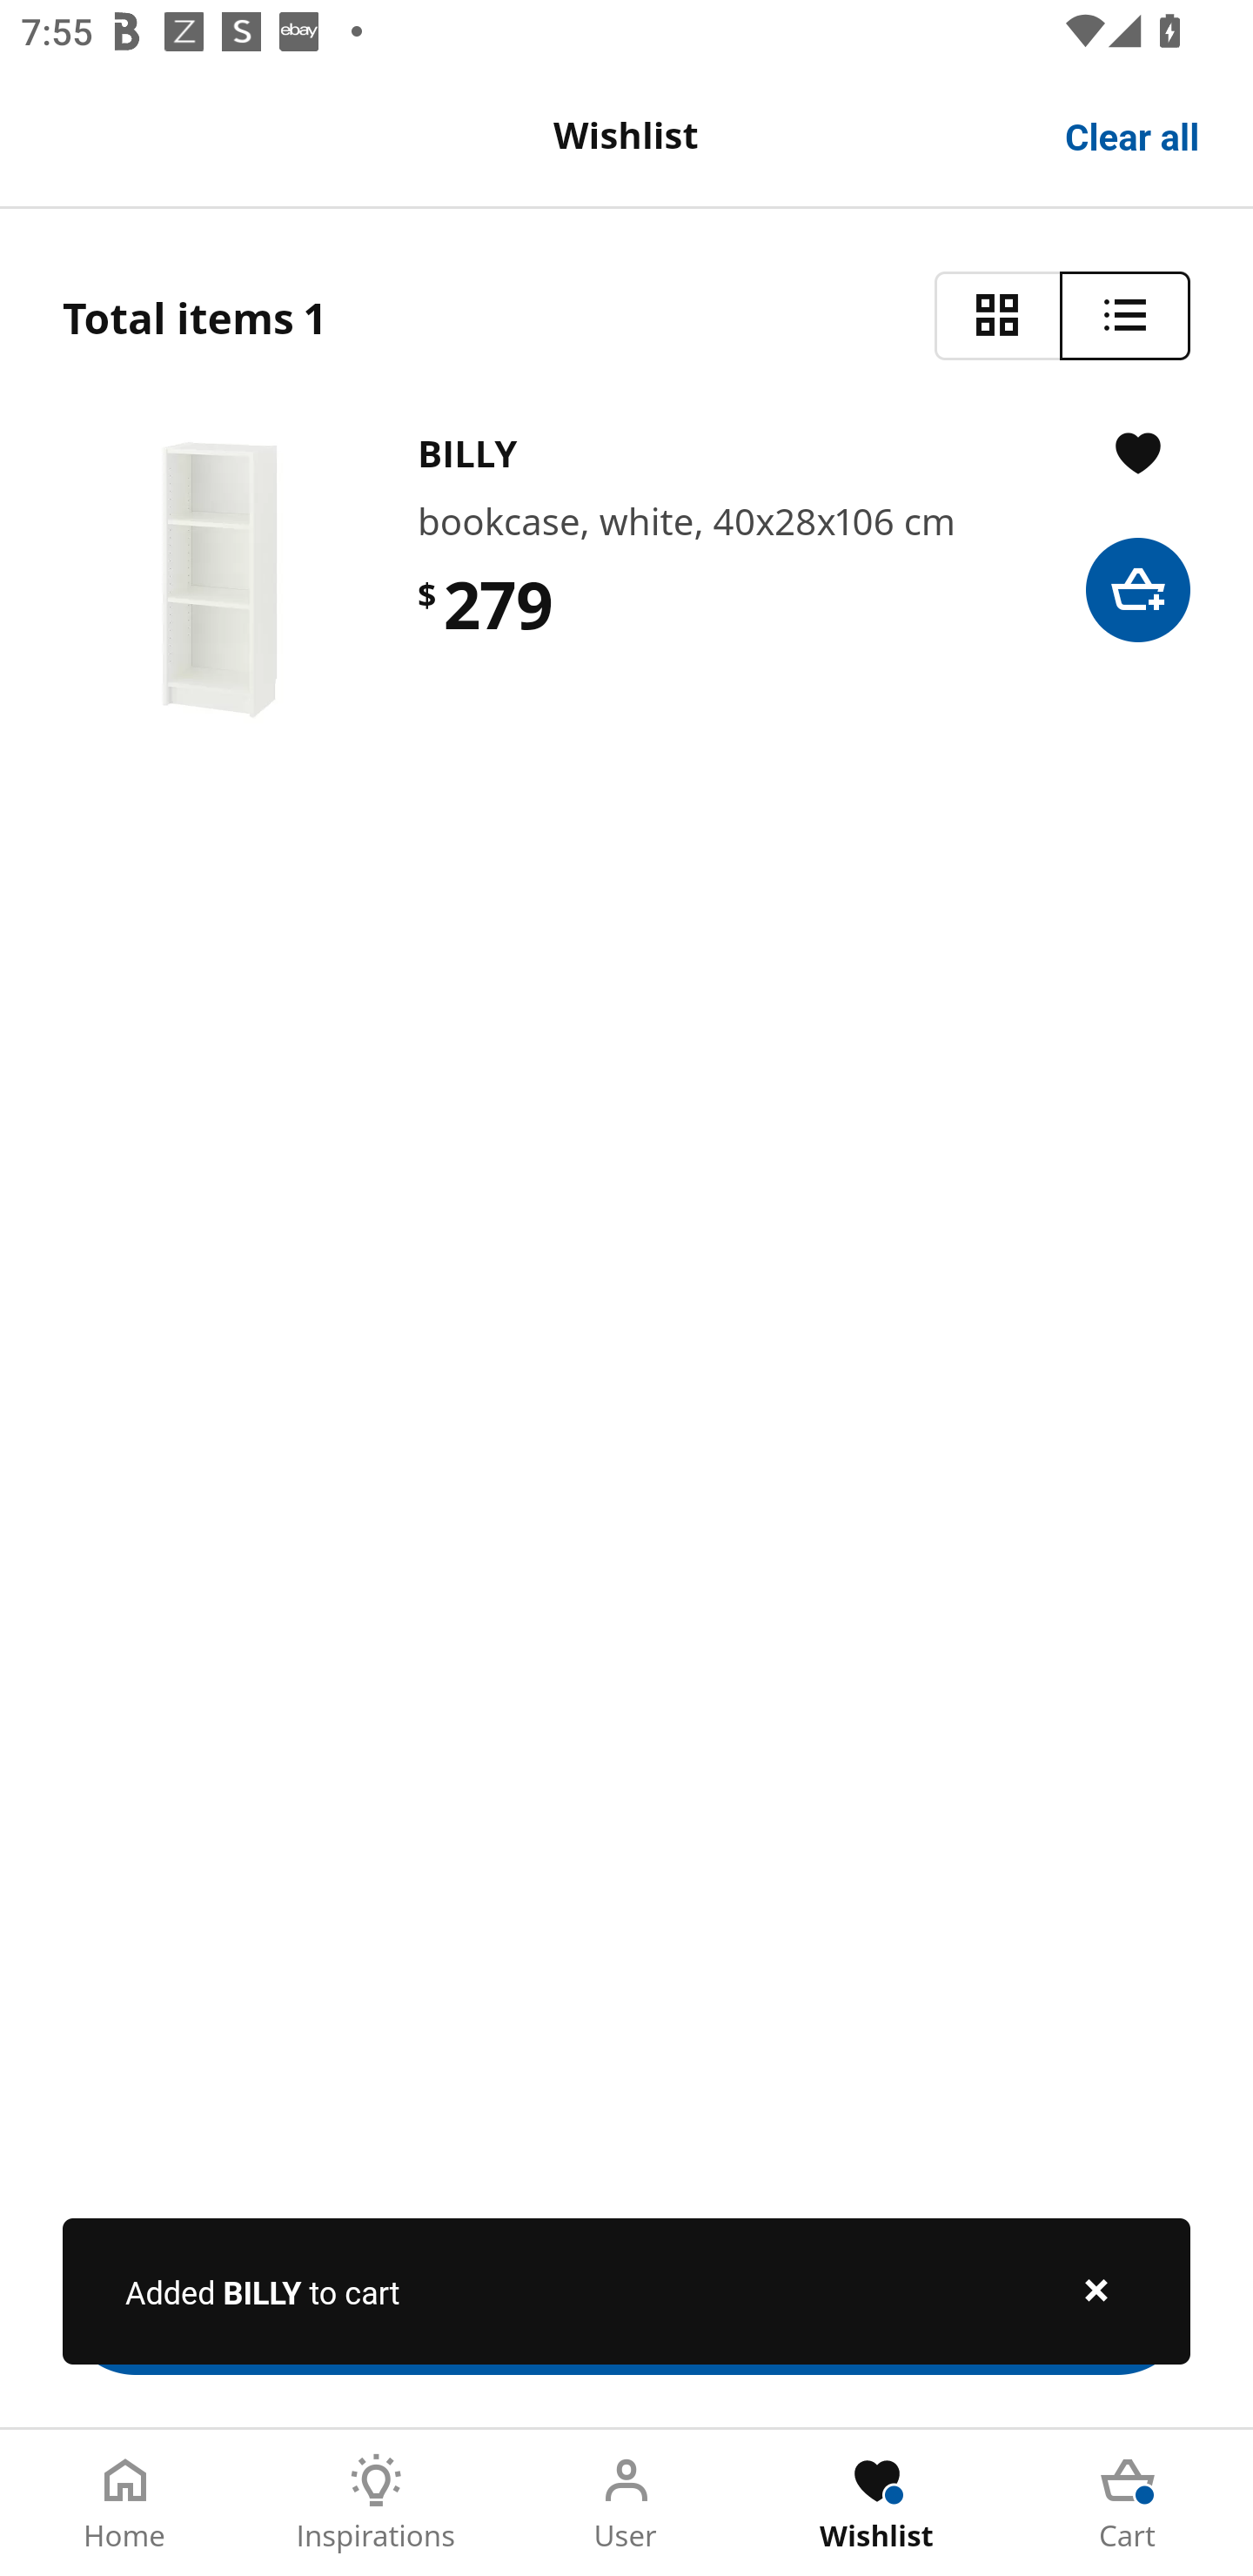 This screenshot has width=1253, height=2576. What do you see at coordinates (626, 2301) in the screenshot?
I see `Add available items to cart` at bounding box center [626, 2301].